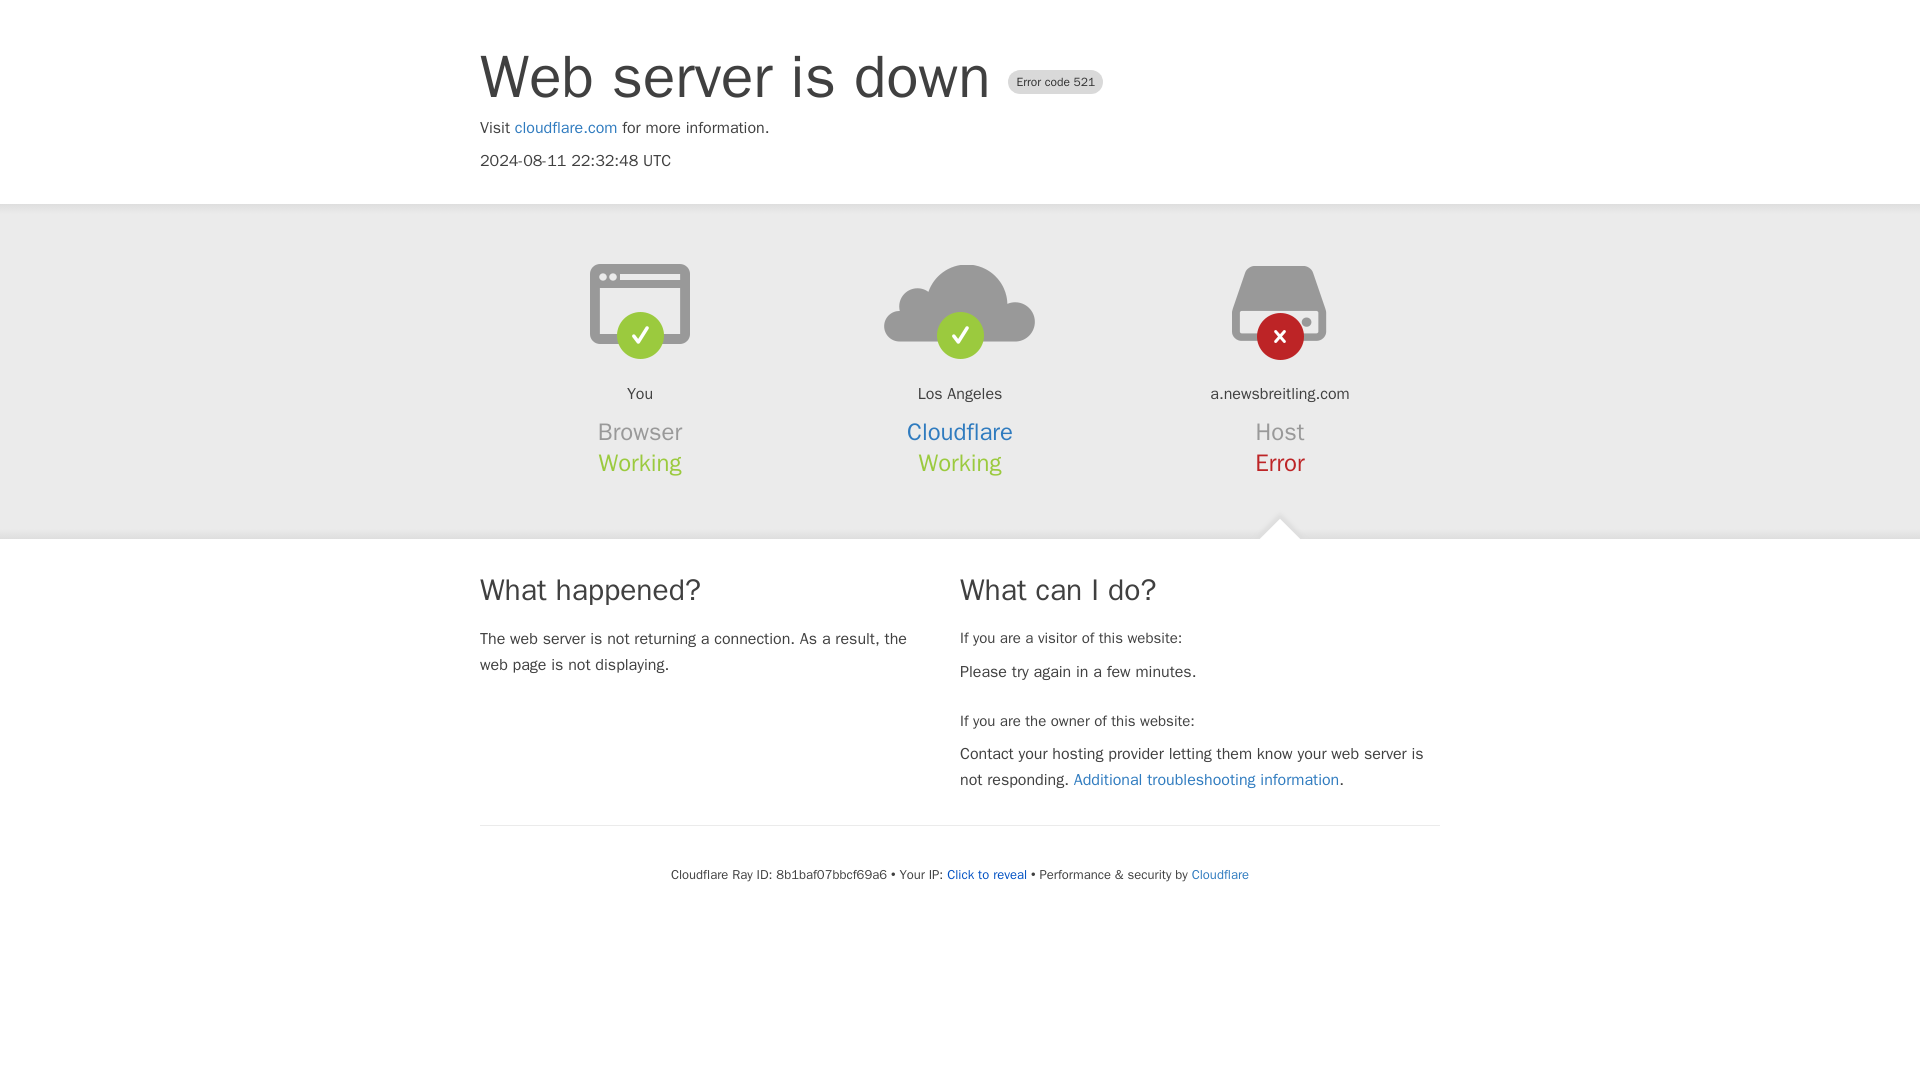 This screenshot has width=1920, height=1080. I want to click on Additional troubleshooting information, so click(1206, 780).